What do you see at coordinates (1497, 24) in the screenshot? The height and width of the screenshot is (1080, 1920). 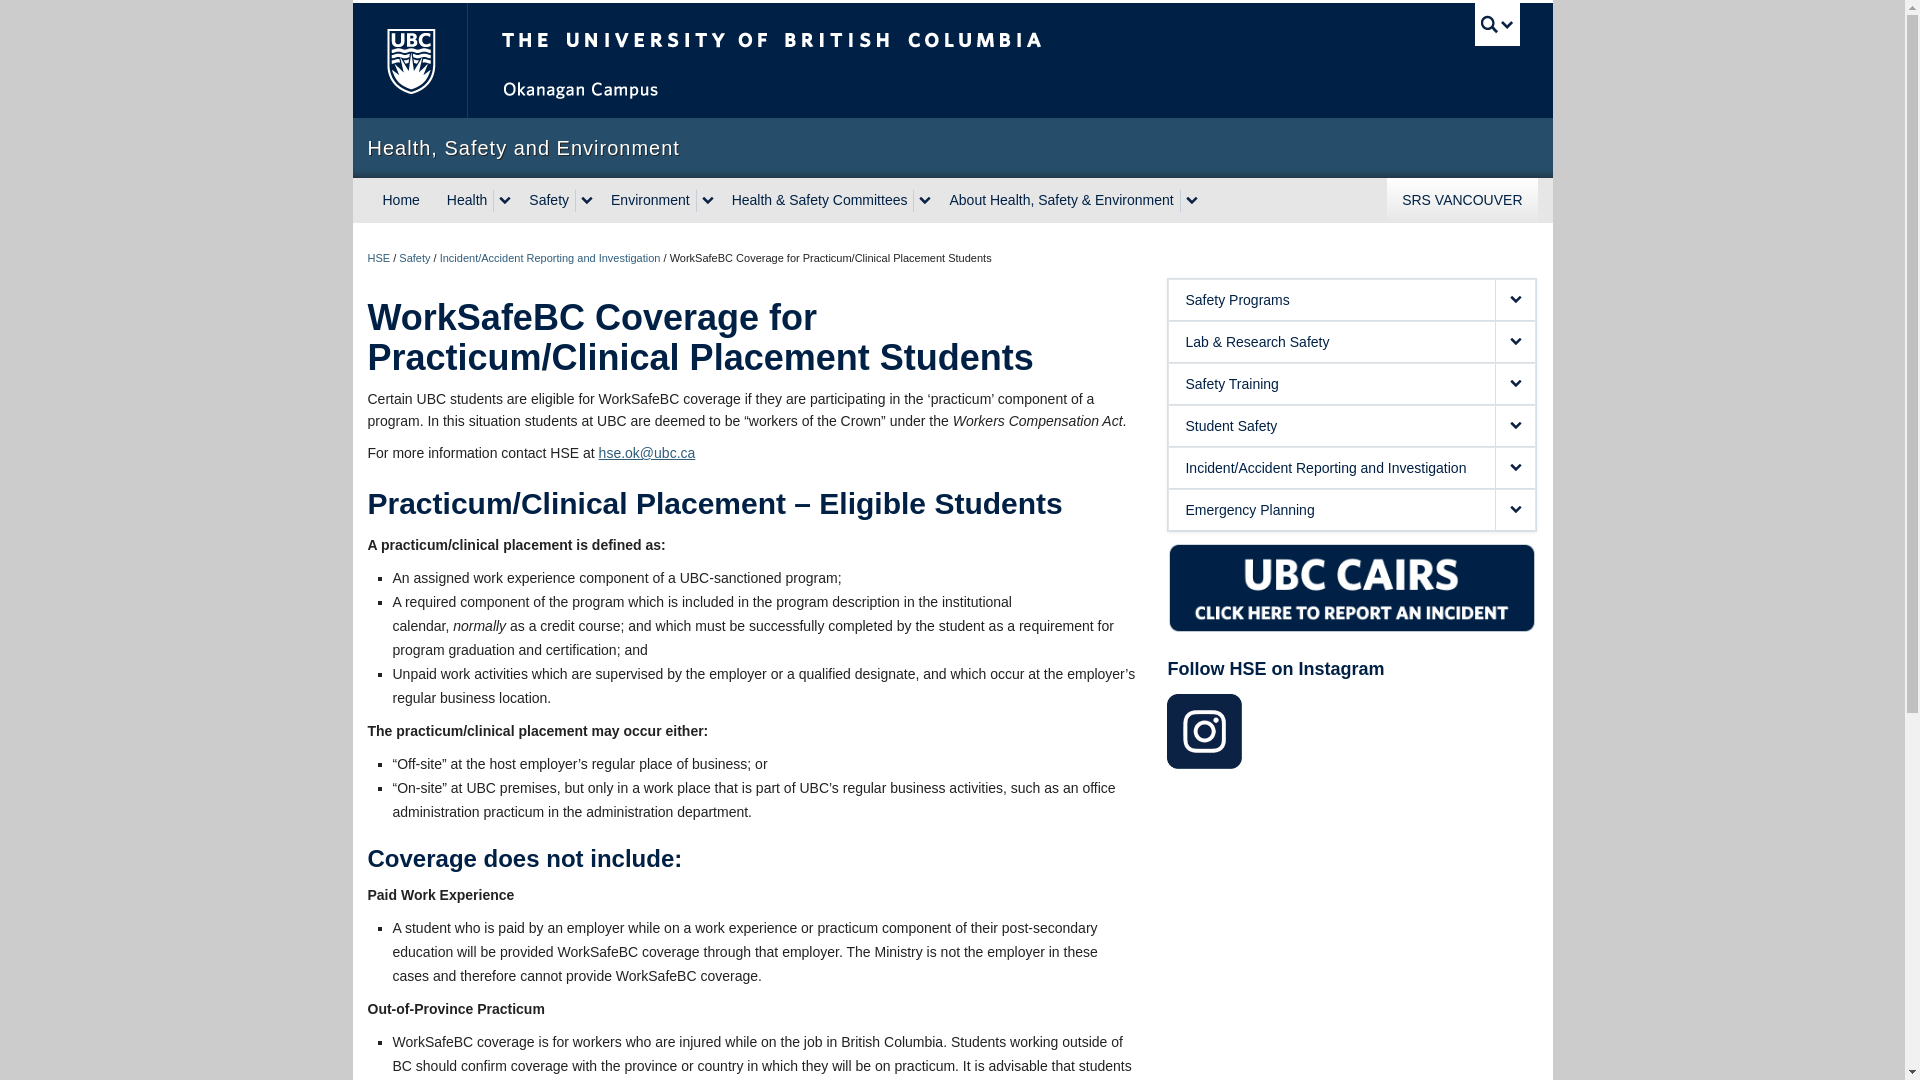 I see `UBC Search` at bounding box center [1497, 24].